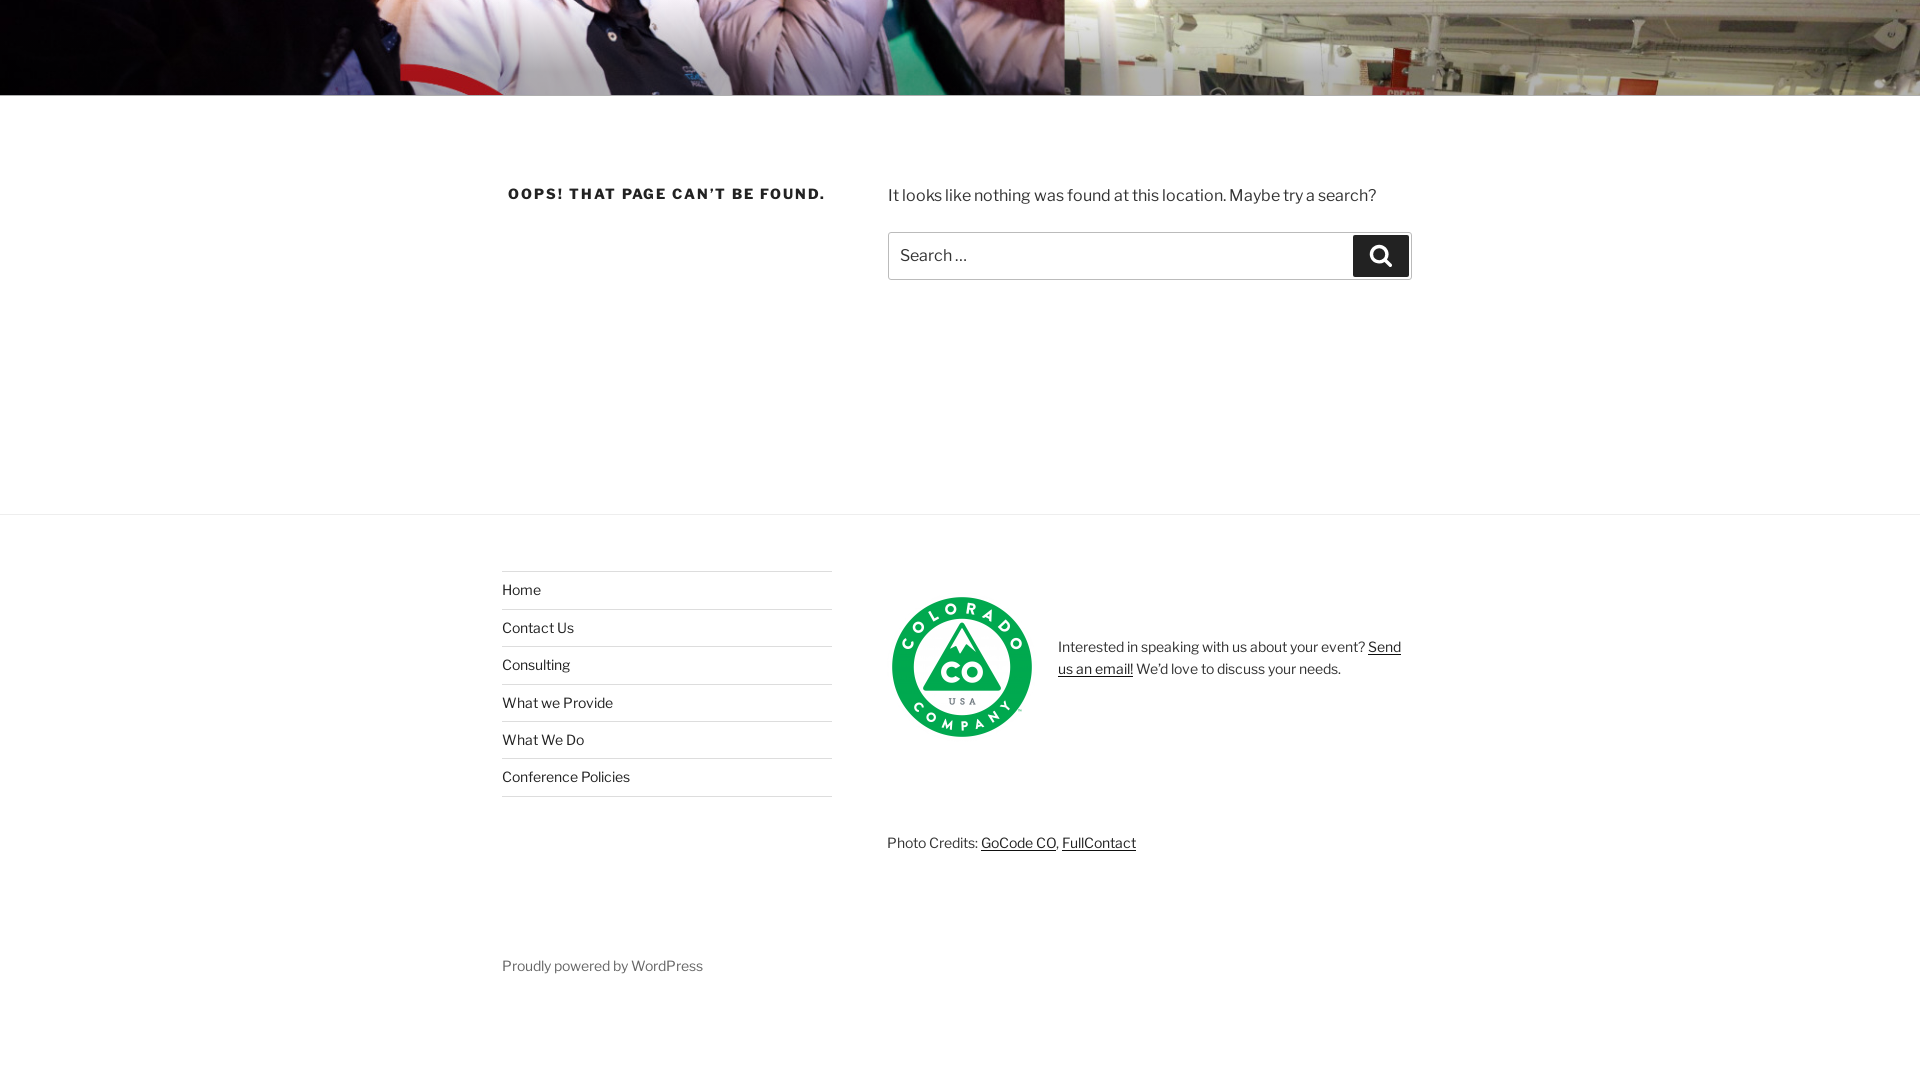 The width and height of the screenshot is (1920, 1080). Describe the element at coordinates (566, 776) in the screenshot. I see `Conference Policies` at that location.